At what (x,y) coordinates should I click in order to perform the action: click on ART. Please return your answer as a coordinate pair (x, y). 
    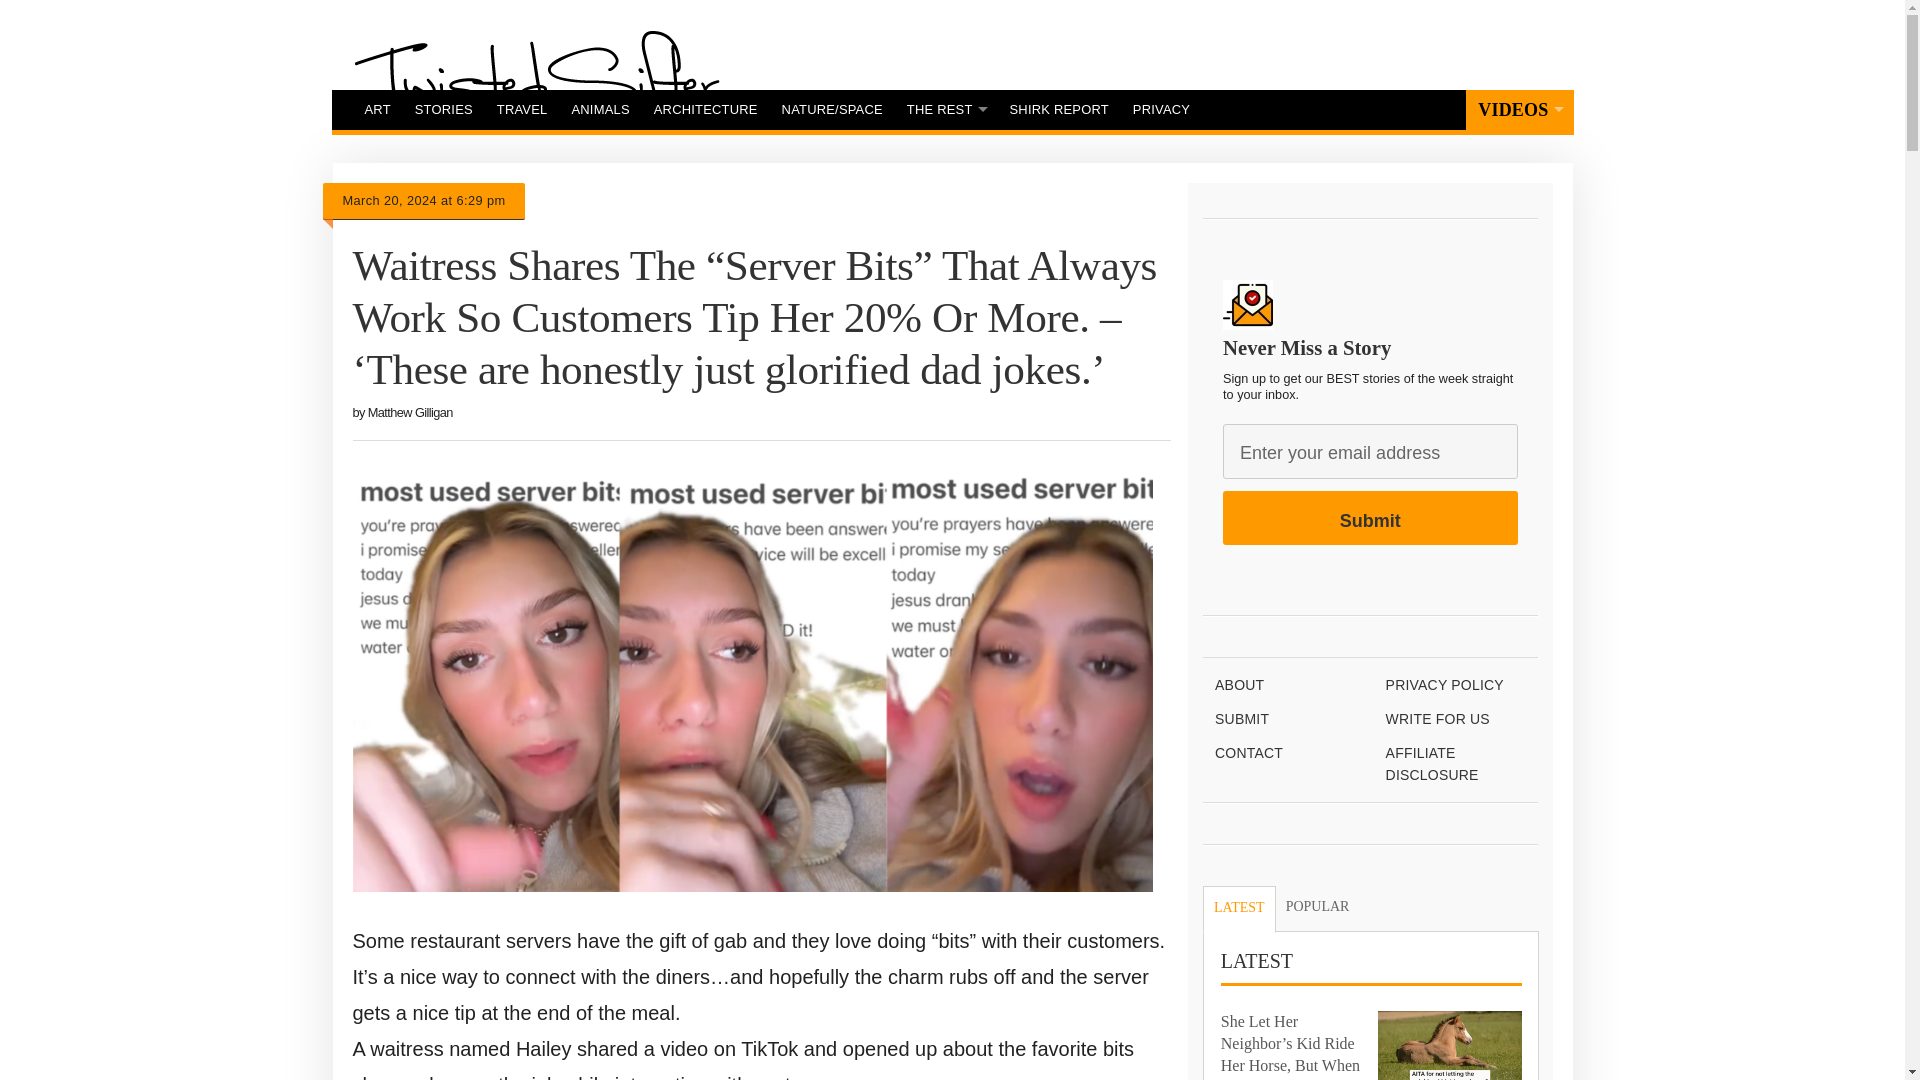
    Looking at the image, I should click on (376, 109).